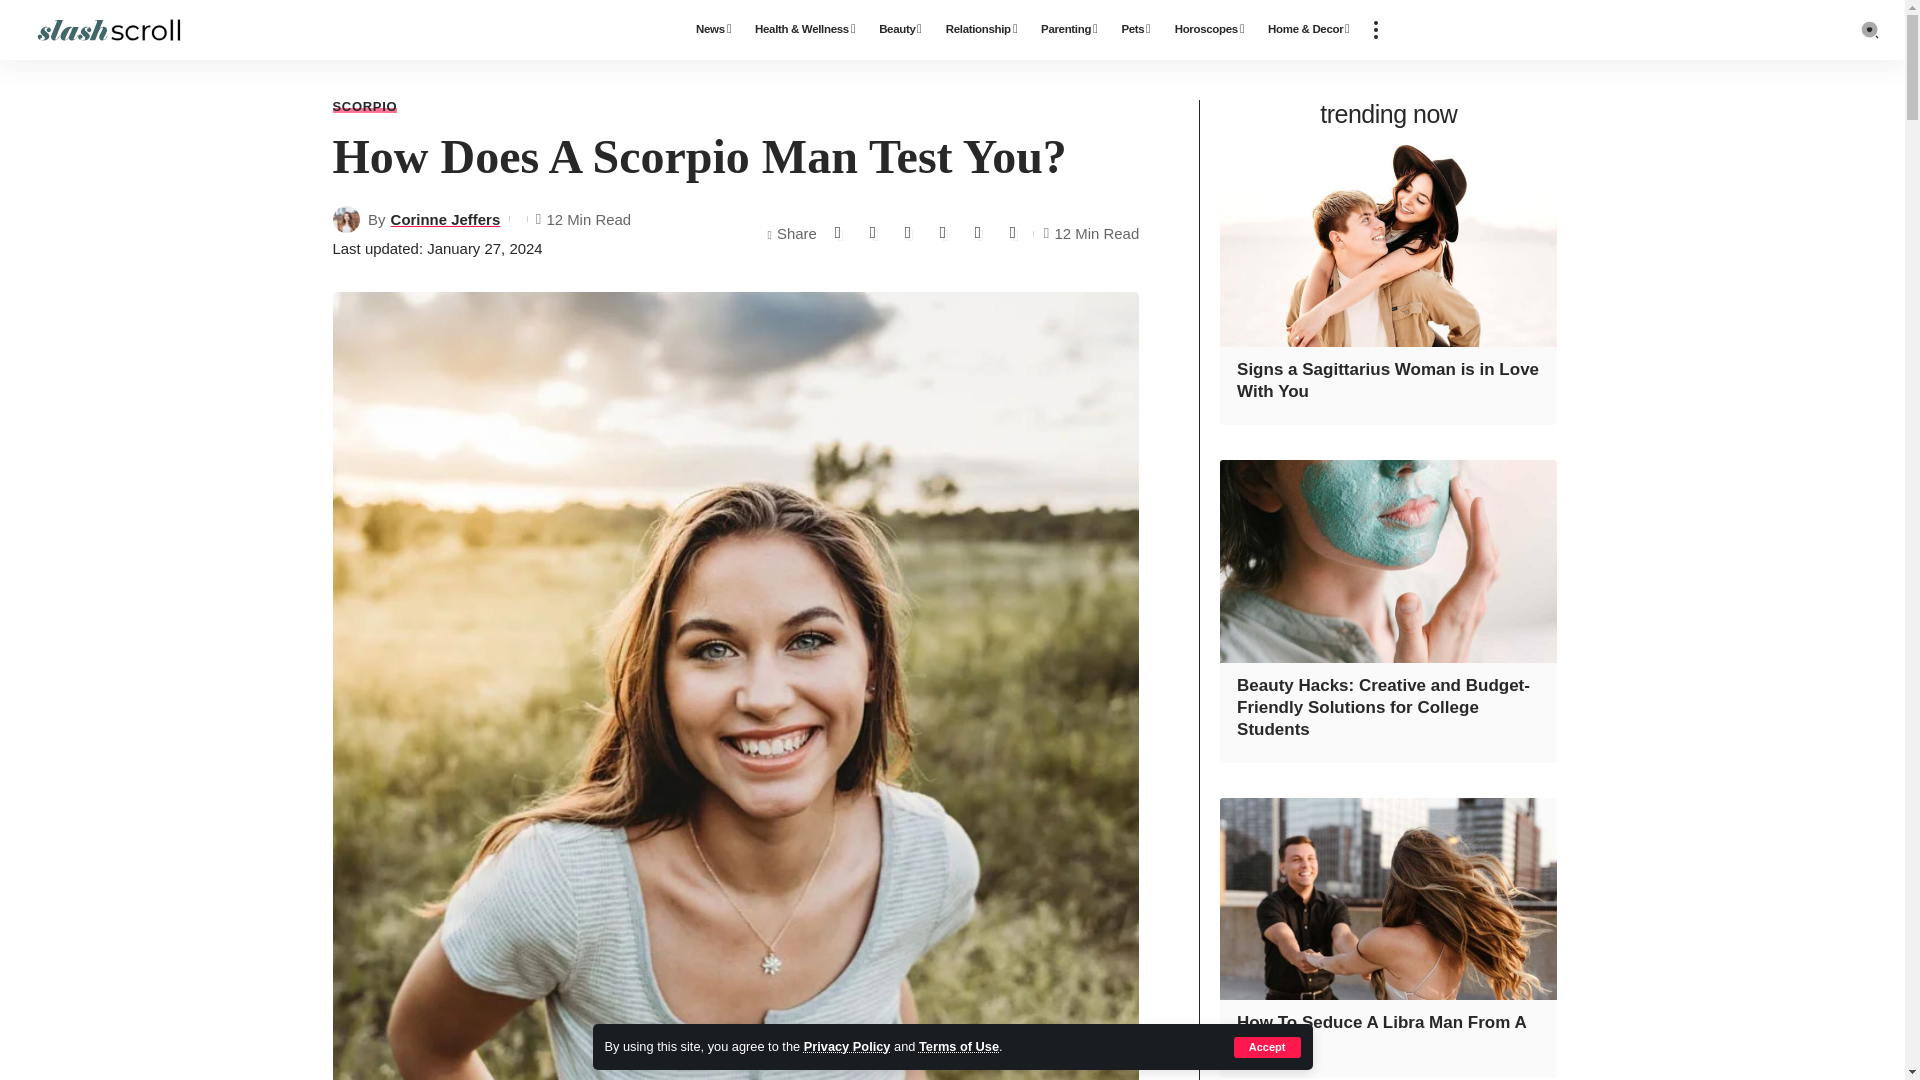 The image size is (1920, 1080). What do you see at coordinates (900, 30) in the screenshot?
I see `Beauty` at bounding box center [900, 30].